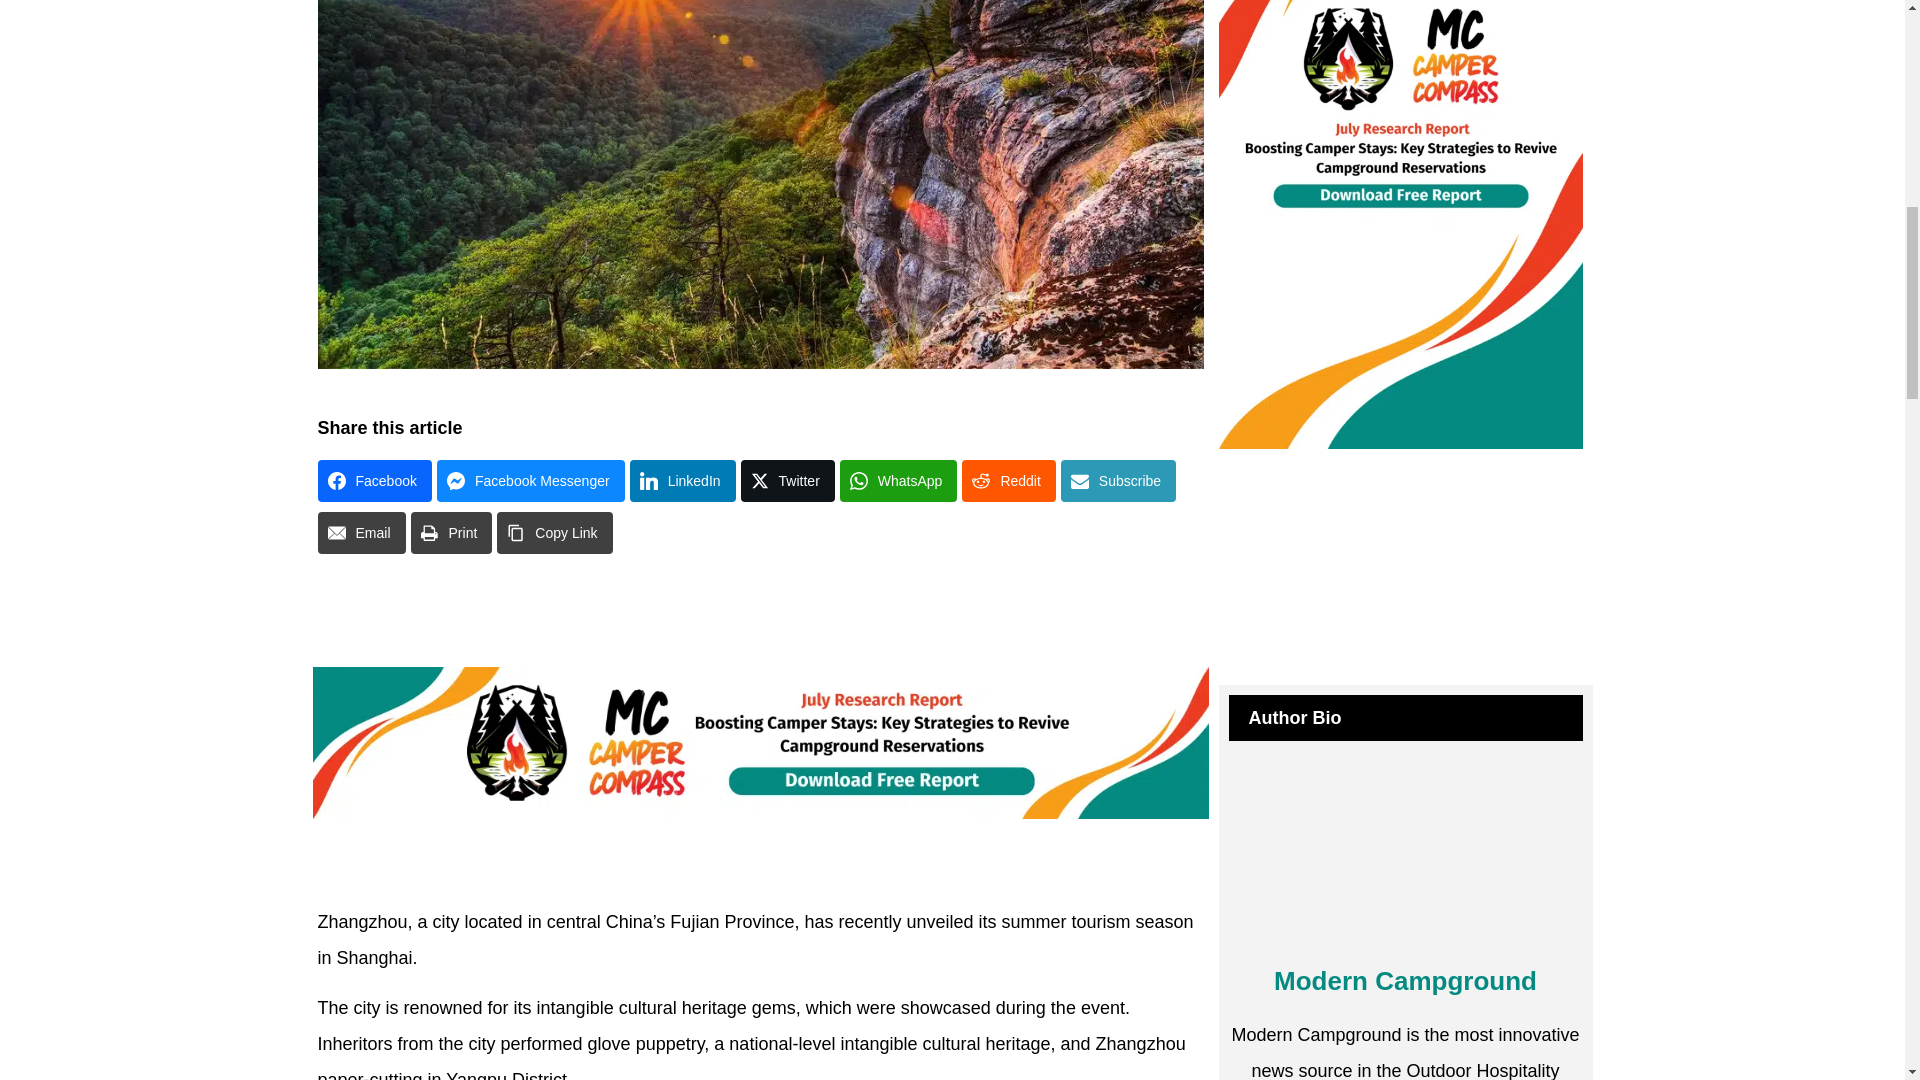  Describe the element at coordinates (788, 481) in the screenshot. I see `Share on Twitter` at that location.